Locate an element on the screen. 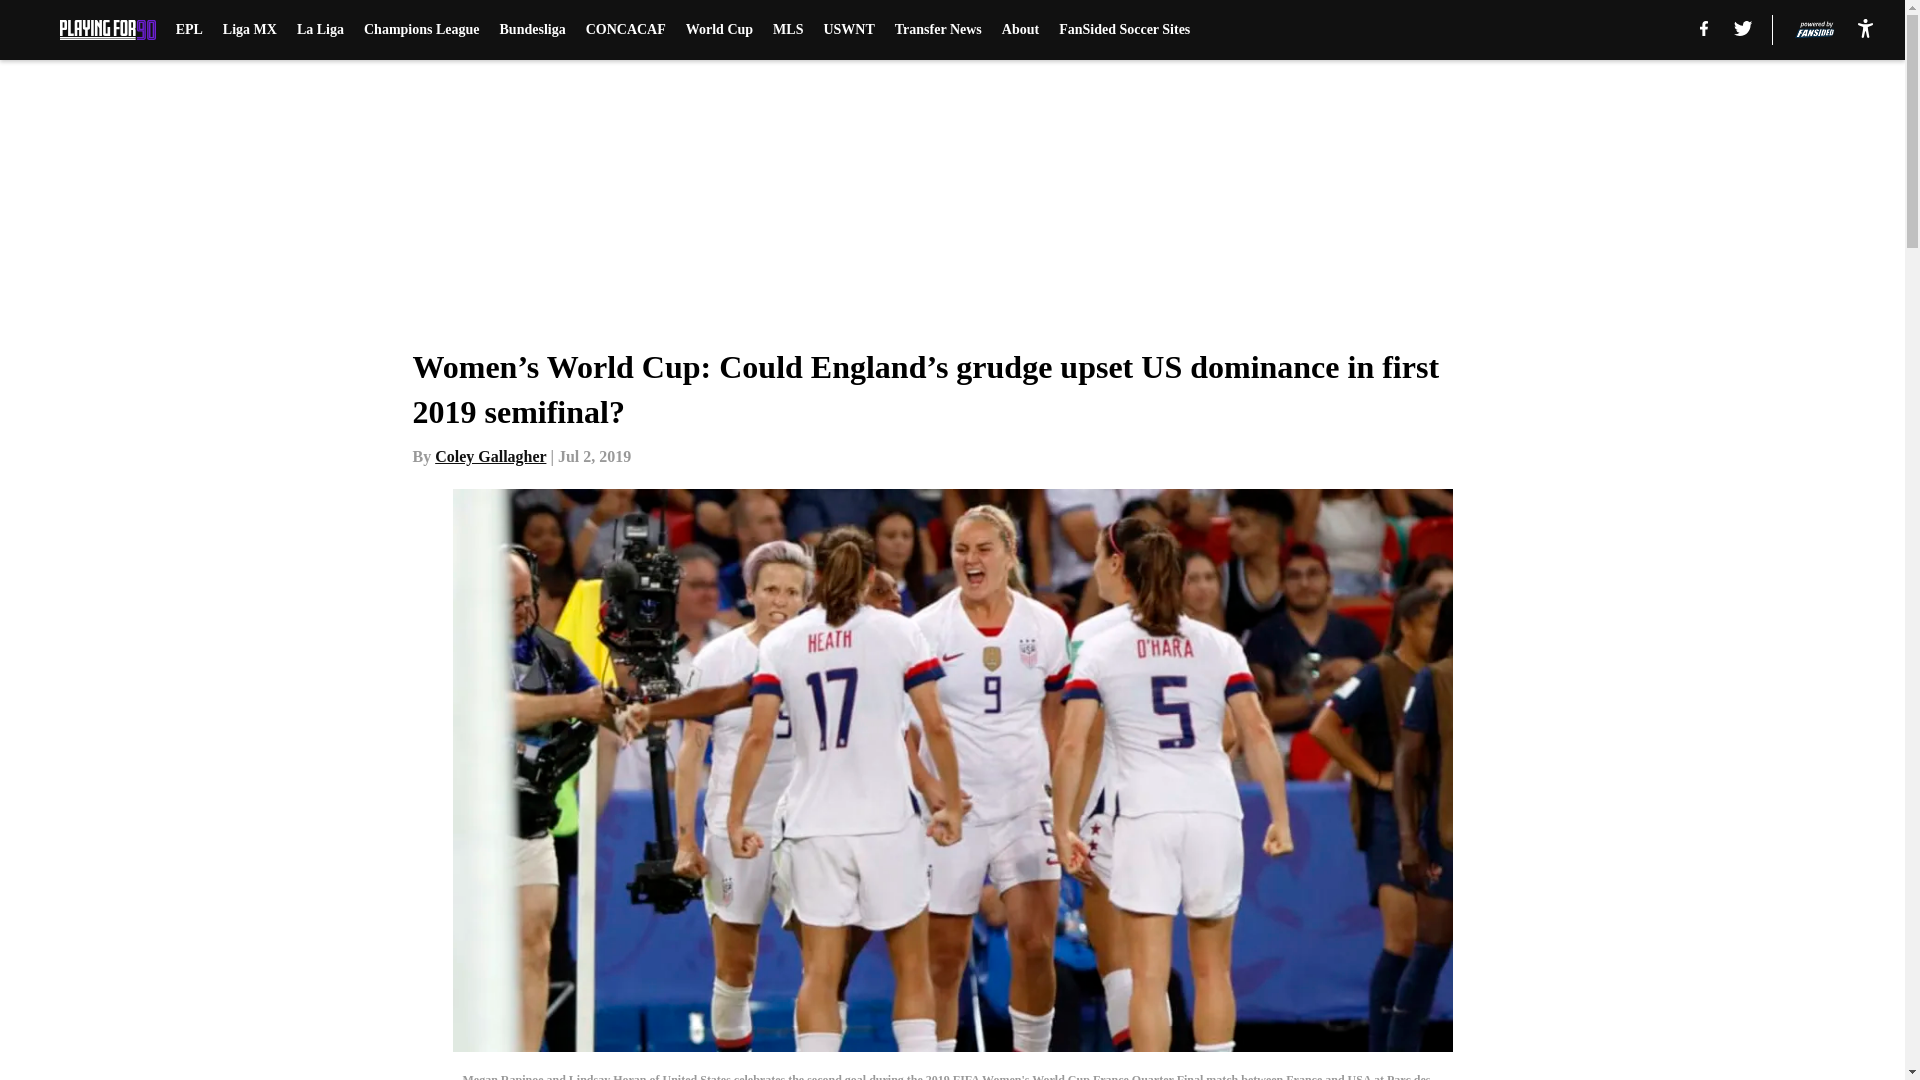  USWNT is located at coordinates (848, 30).